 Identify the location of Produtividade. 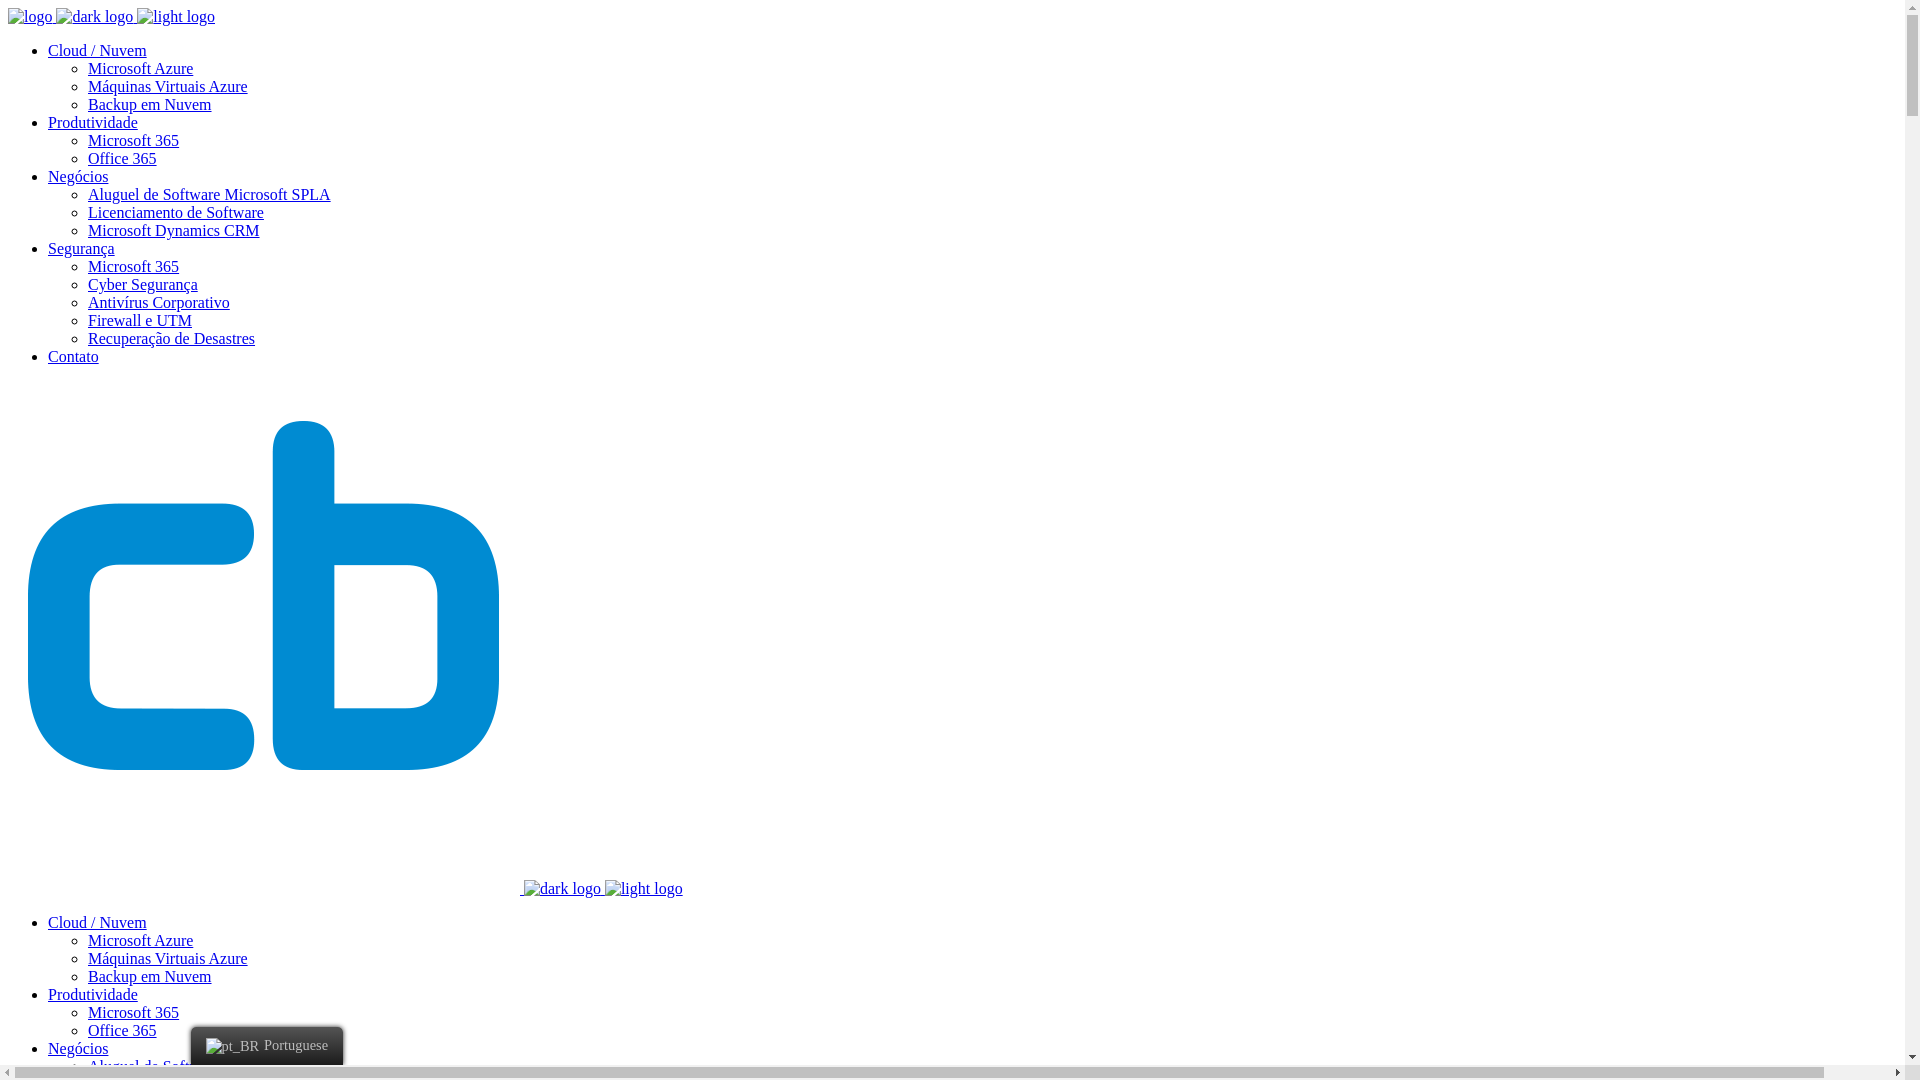
(93, 994).